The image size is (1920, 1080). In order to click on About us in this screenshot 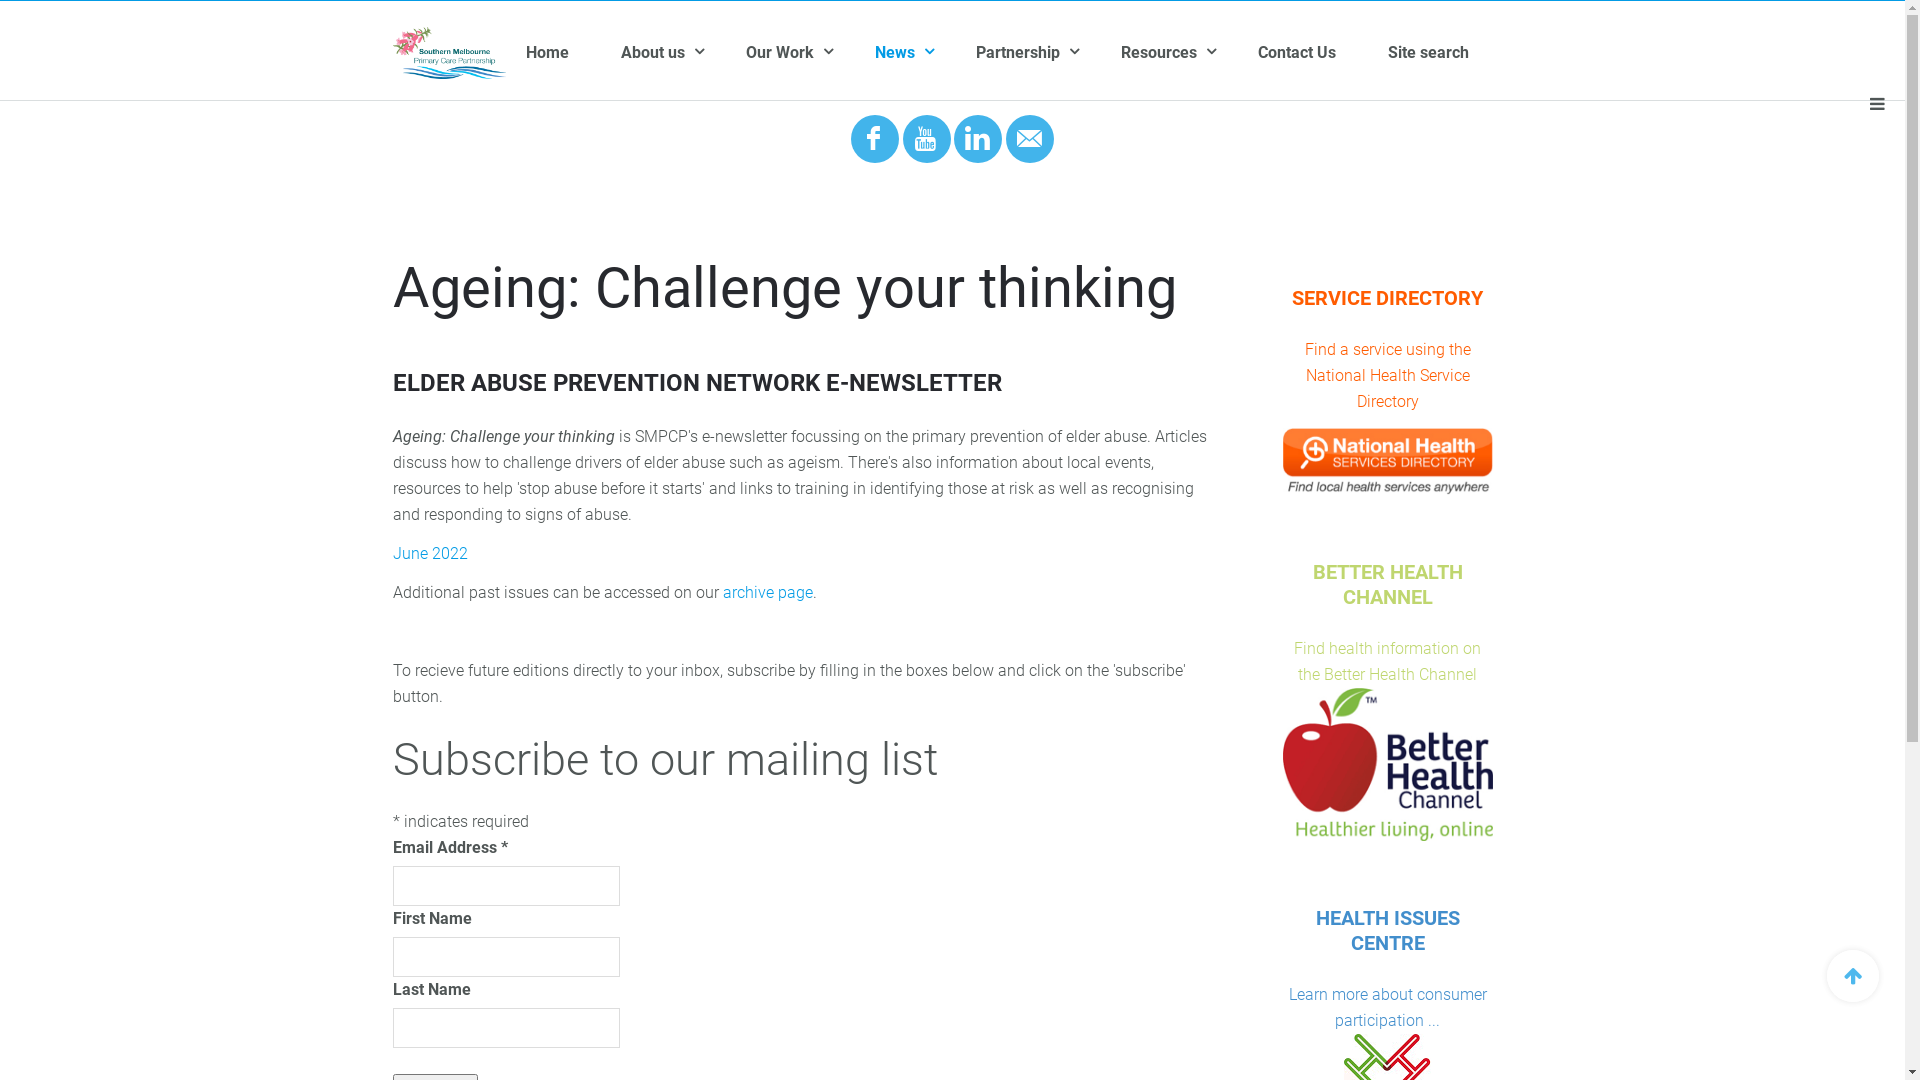, I will do `click(684, 53)`.